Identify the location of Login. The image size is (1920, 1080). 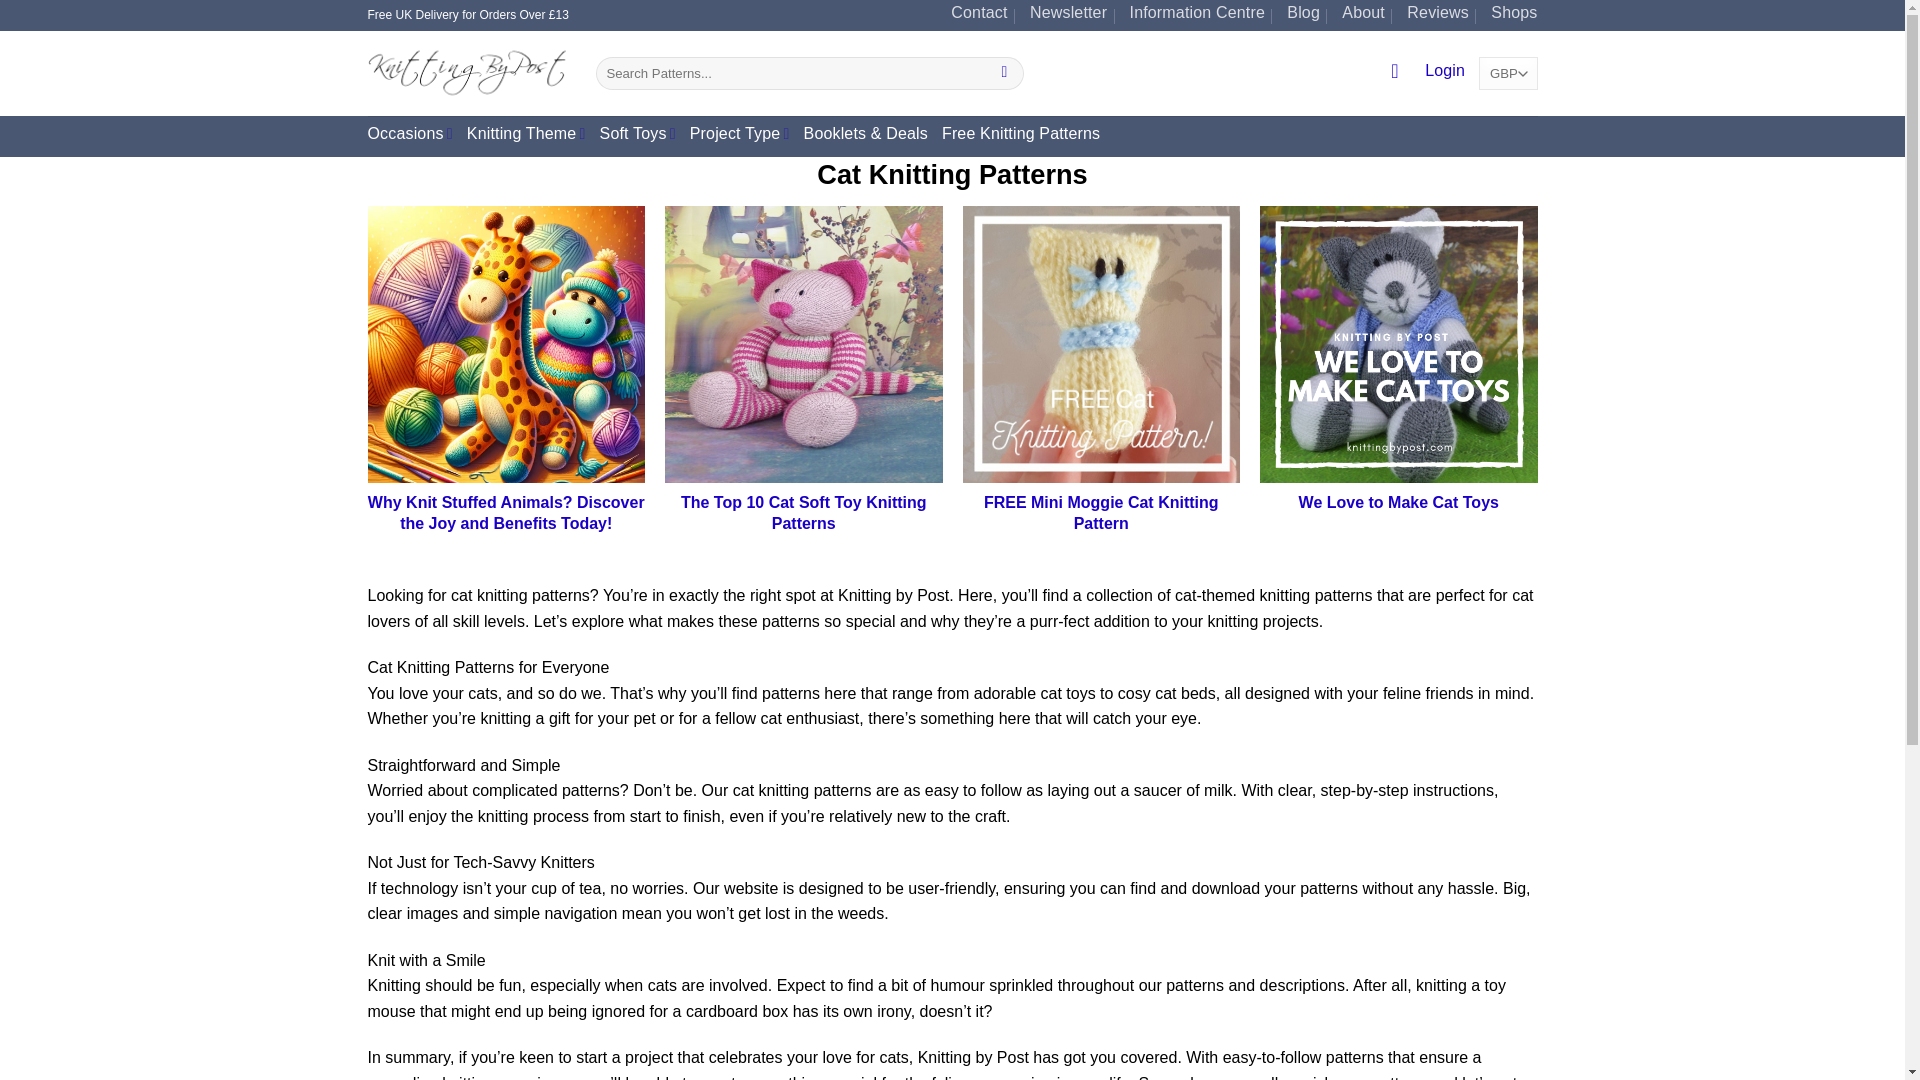
(1444, 72).